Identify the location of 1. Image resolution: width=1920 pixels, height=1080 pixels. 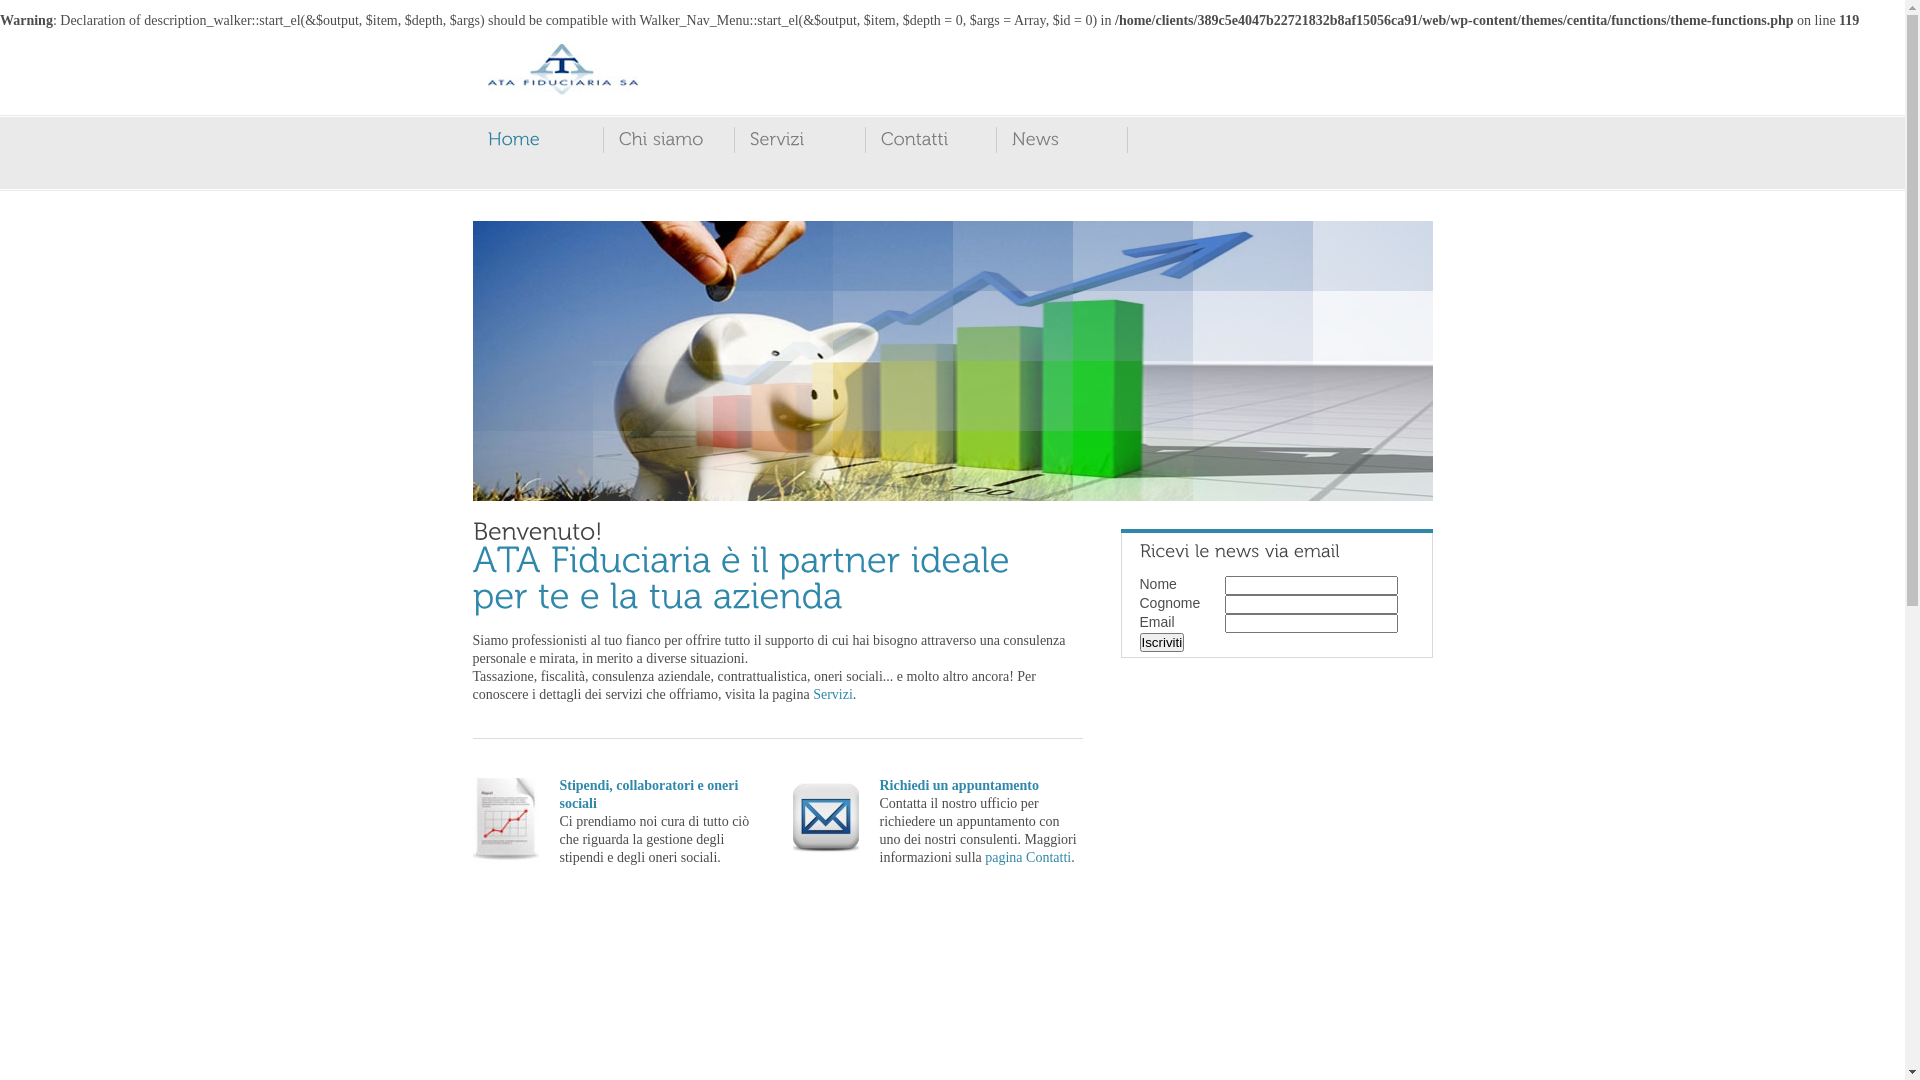
(910, 480).